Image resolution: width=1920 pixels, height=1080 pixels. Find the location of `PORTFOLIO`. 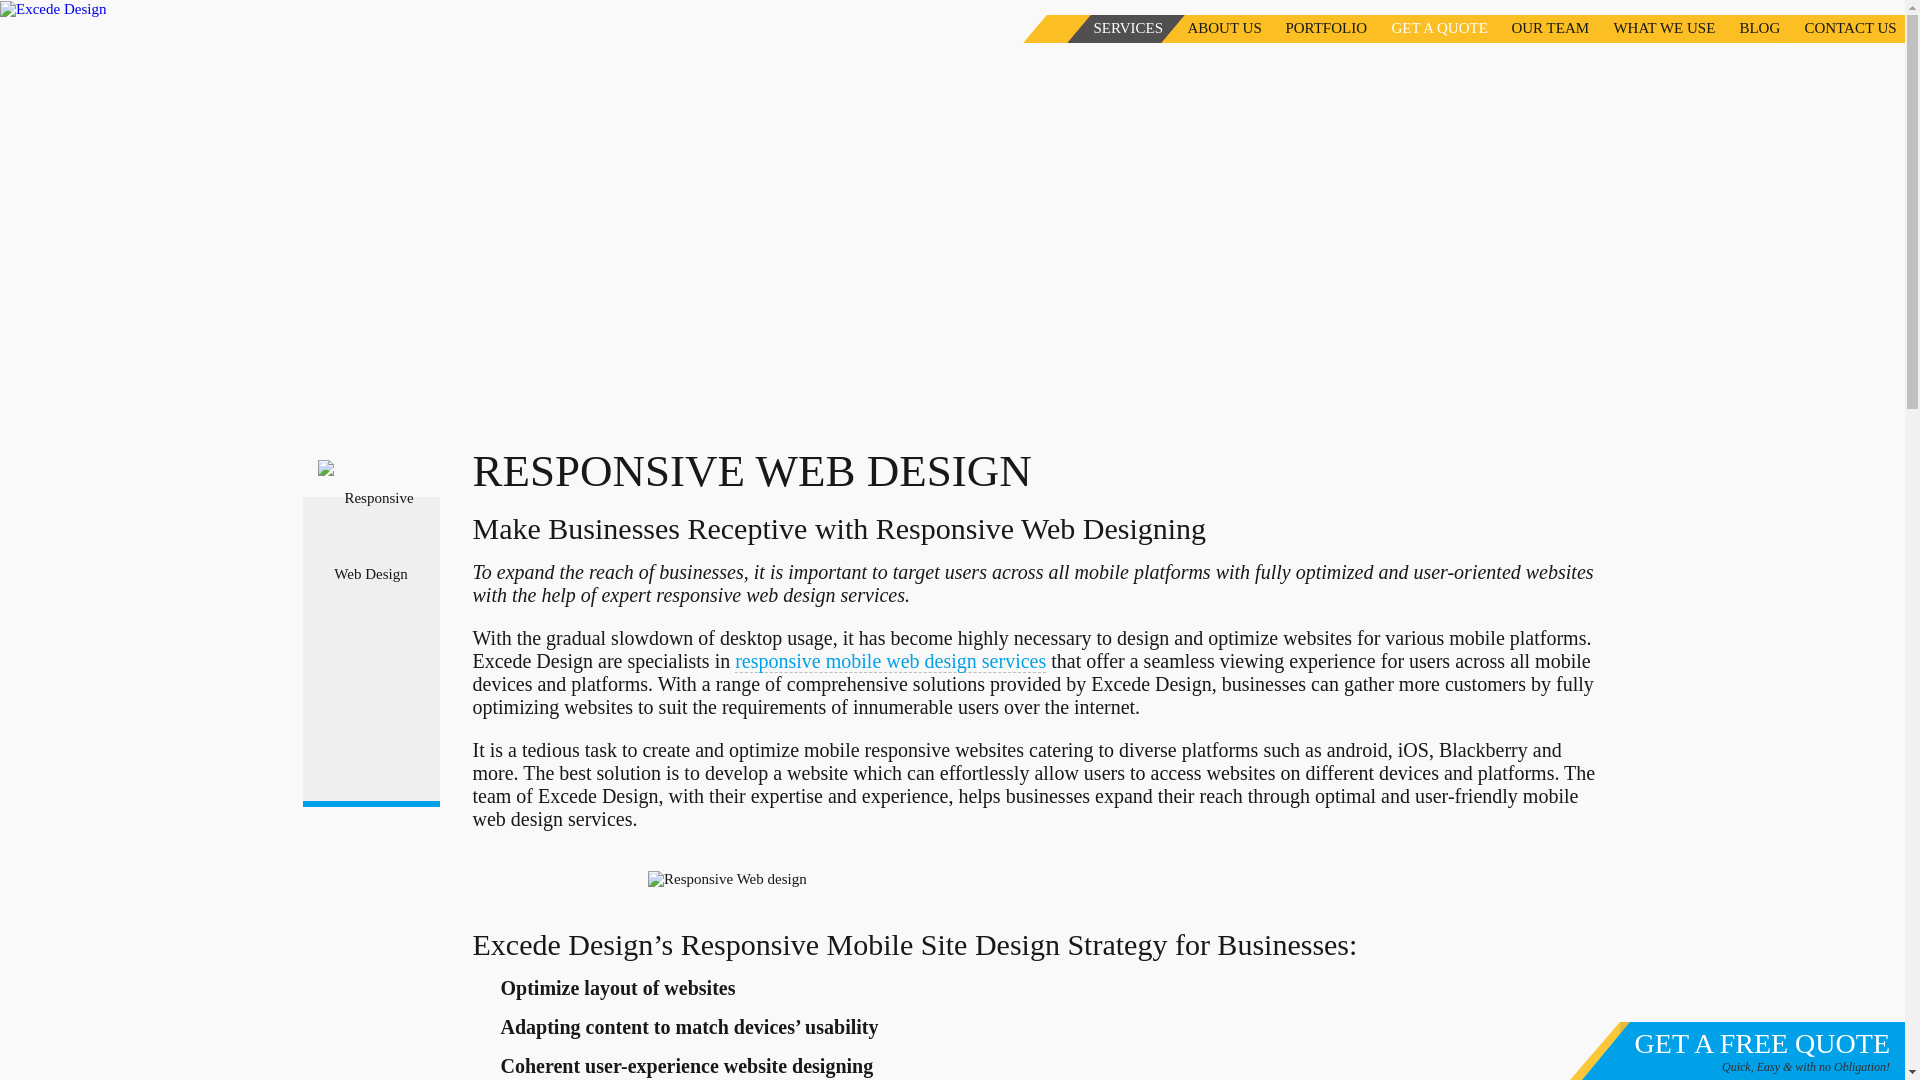

PORTFOLIO is located at coordinates (1314, 29).